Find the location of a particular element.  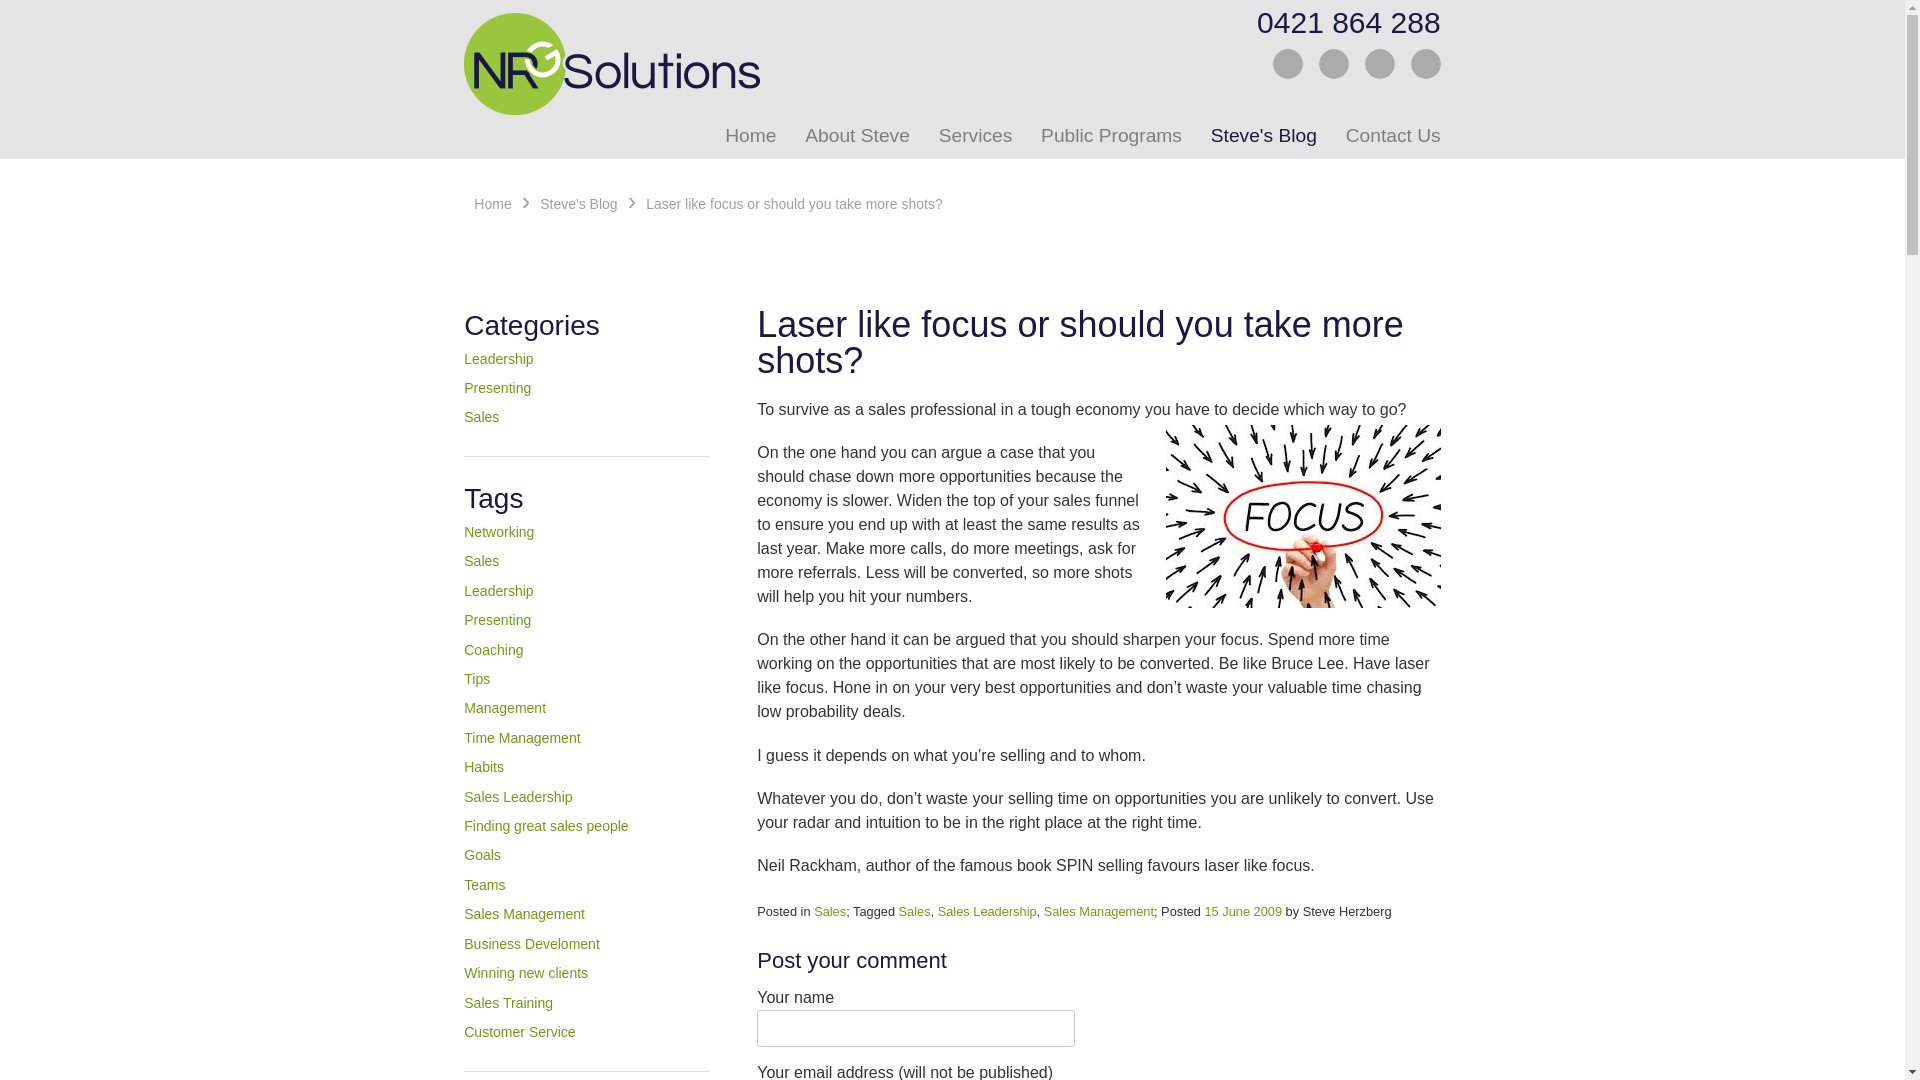

Goals is located at coordinates (482, 855).